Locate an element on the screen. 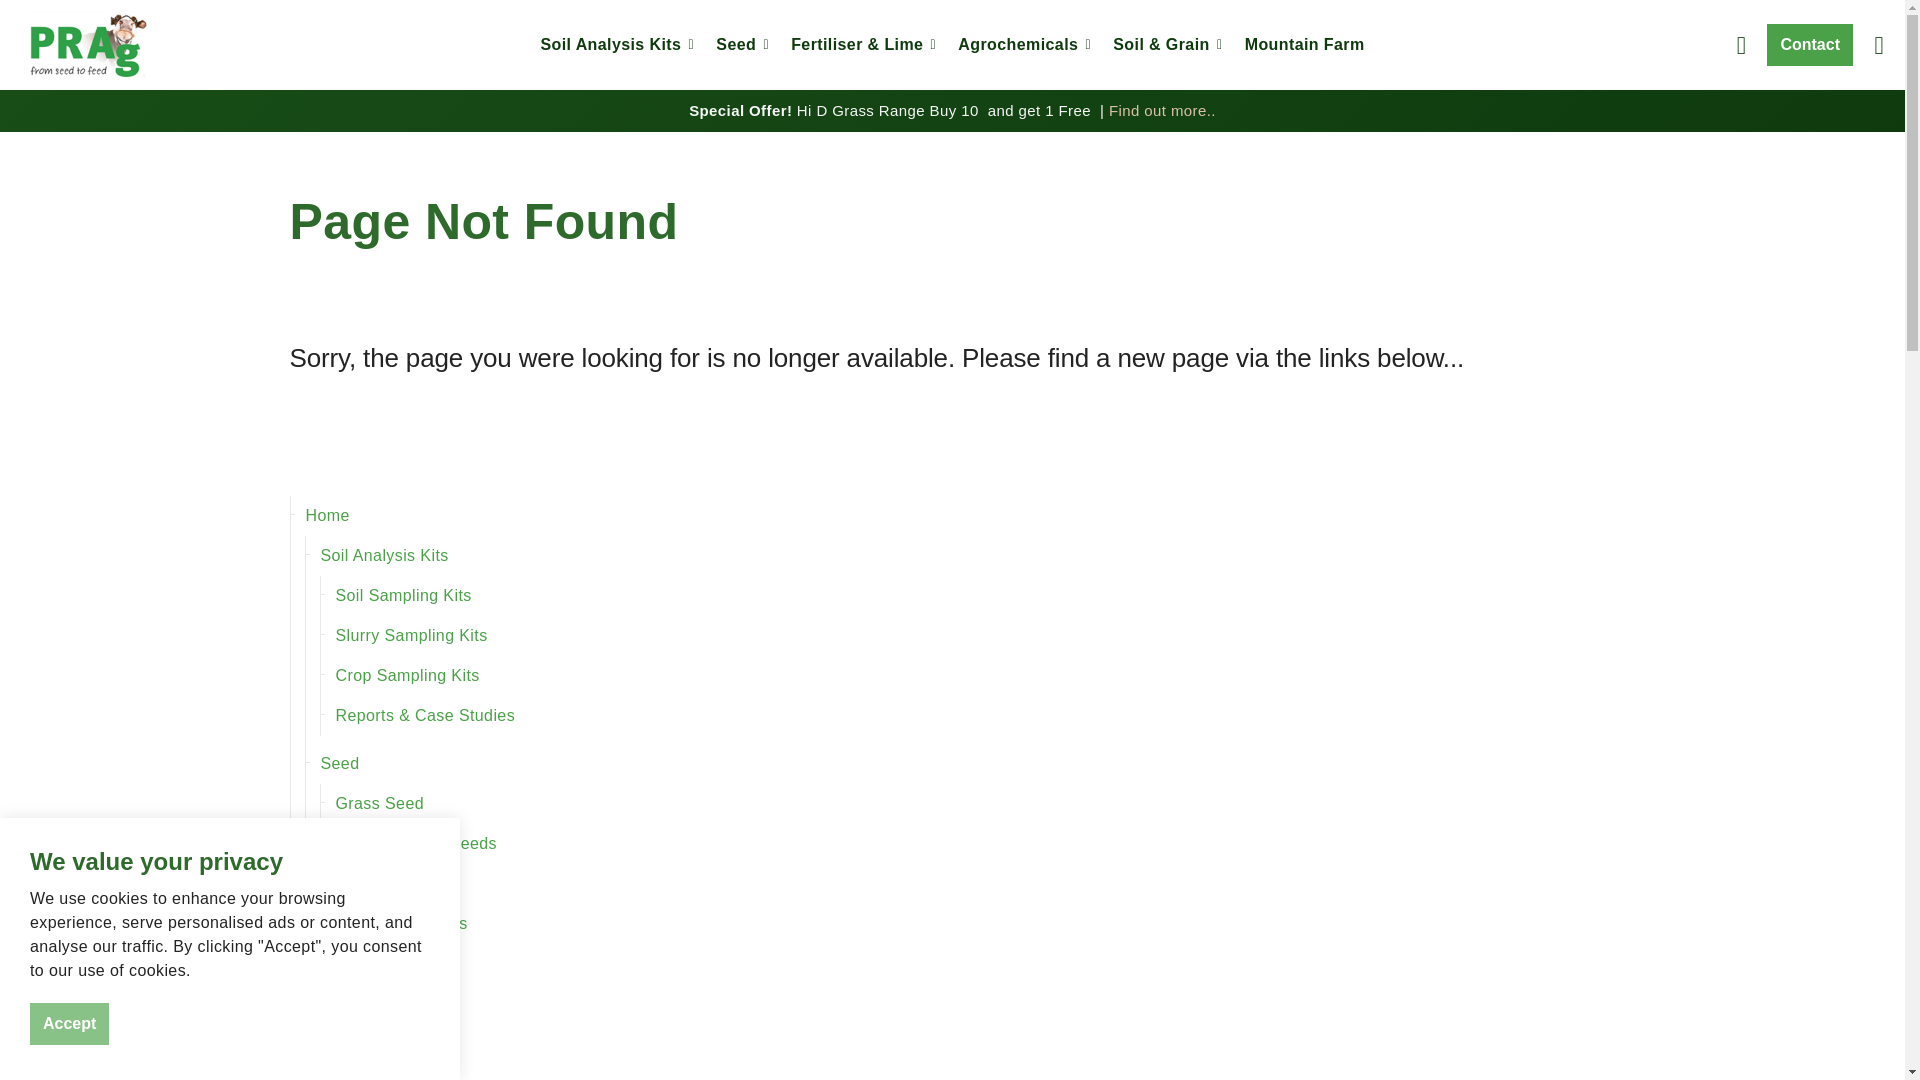  Soil Sampling Kits is located at coordinates (968, 595).